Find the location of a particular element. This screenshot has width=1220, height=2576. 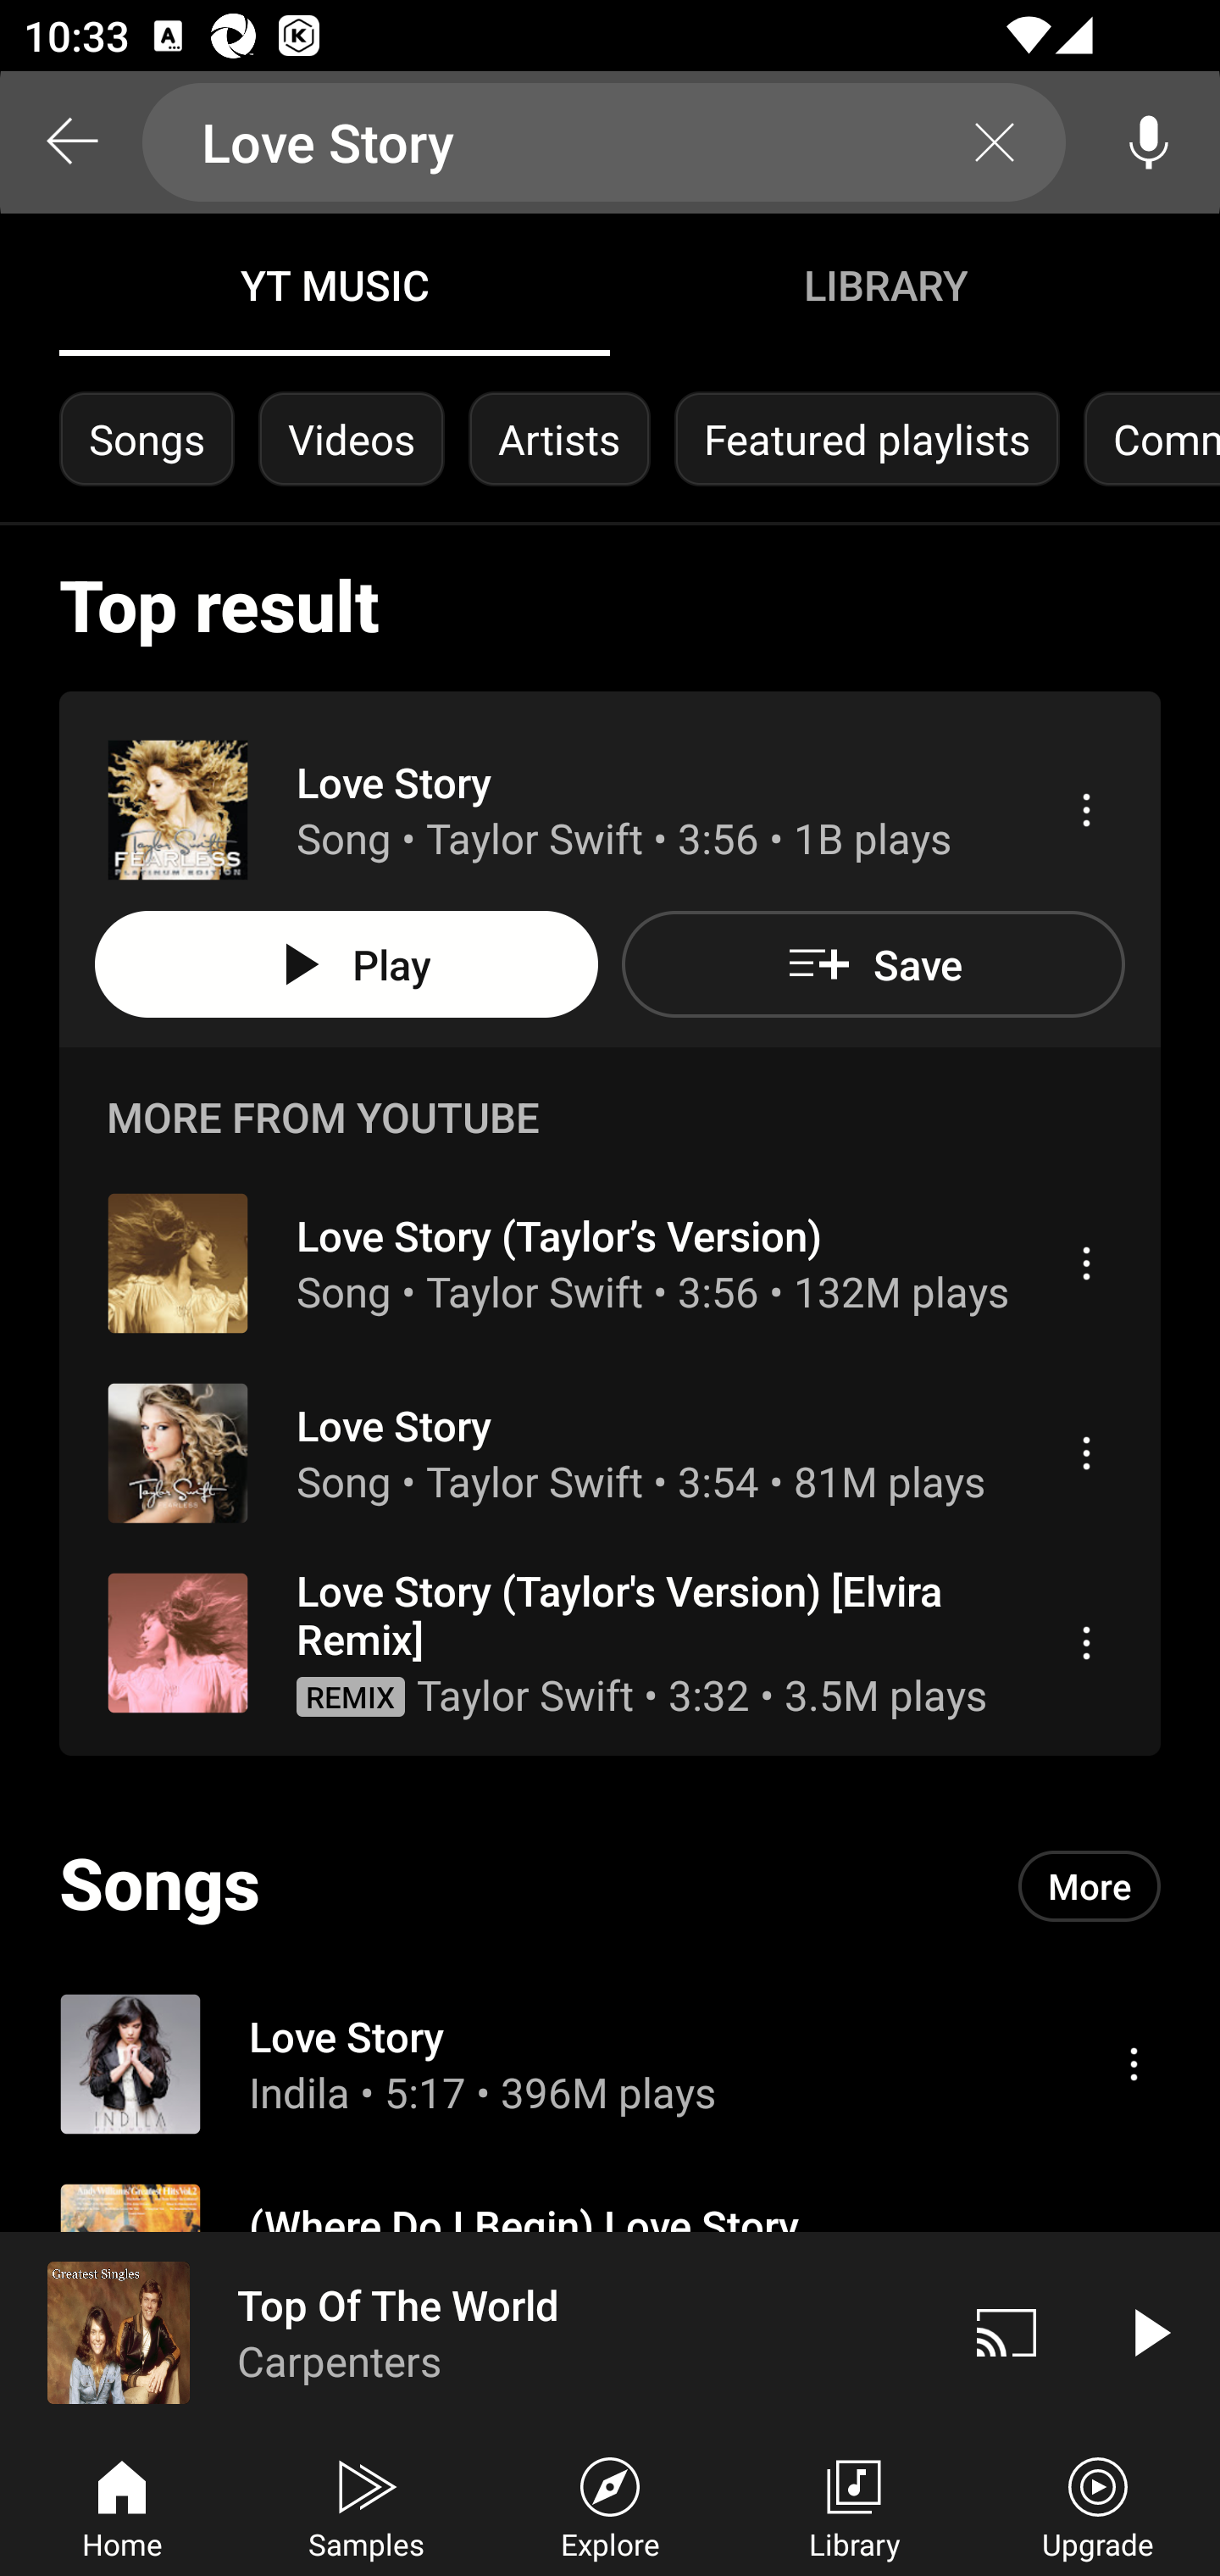

Explore is located at coordinates (610, 2505).